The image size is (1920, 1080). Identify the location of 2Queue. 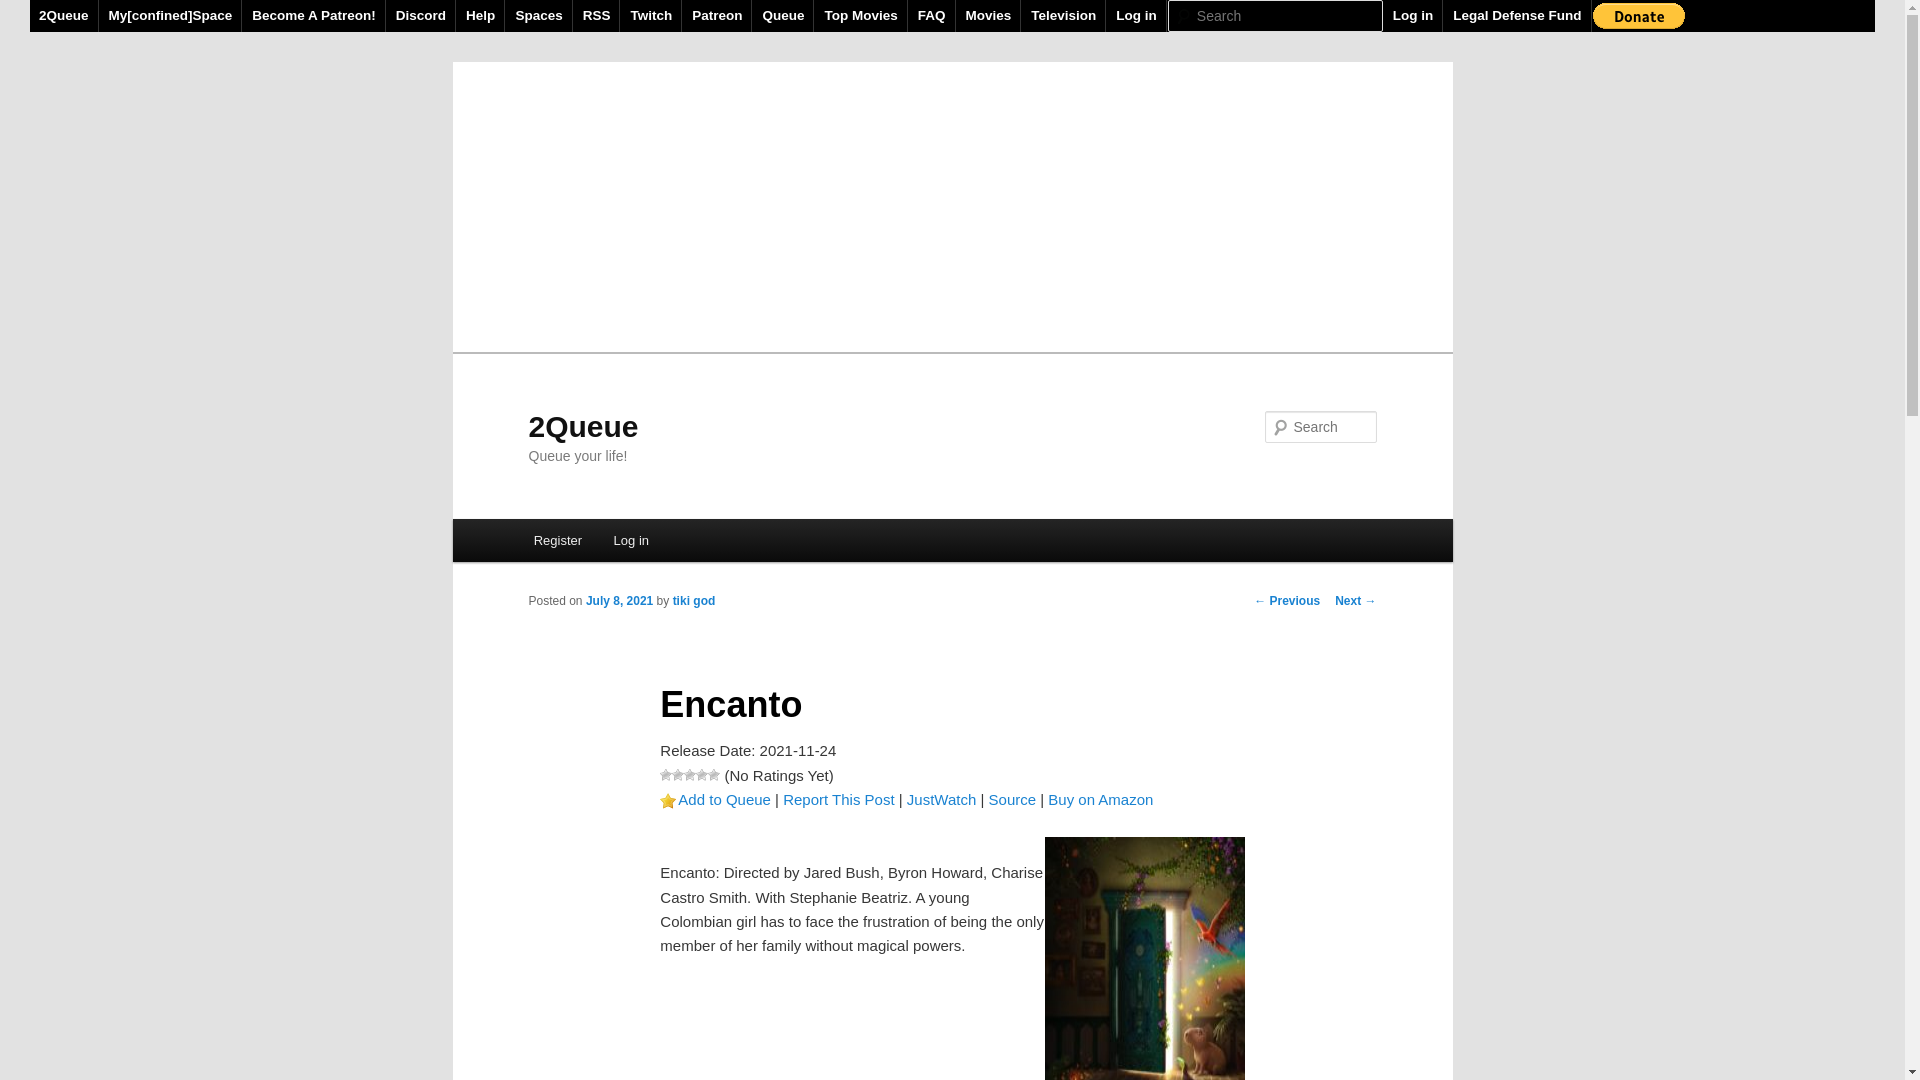
(583, 426).